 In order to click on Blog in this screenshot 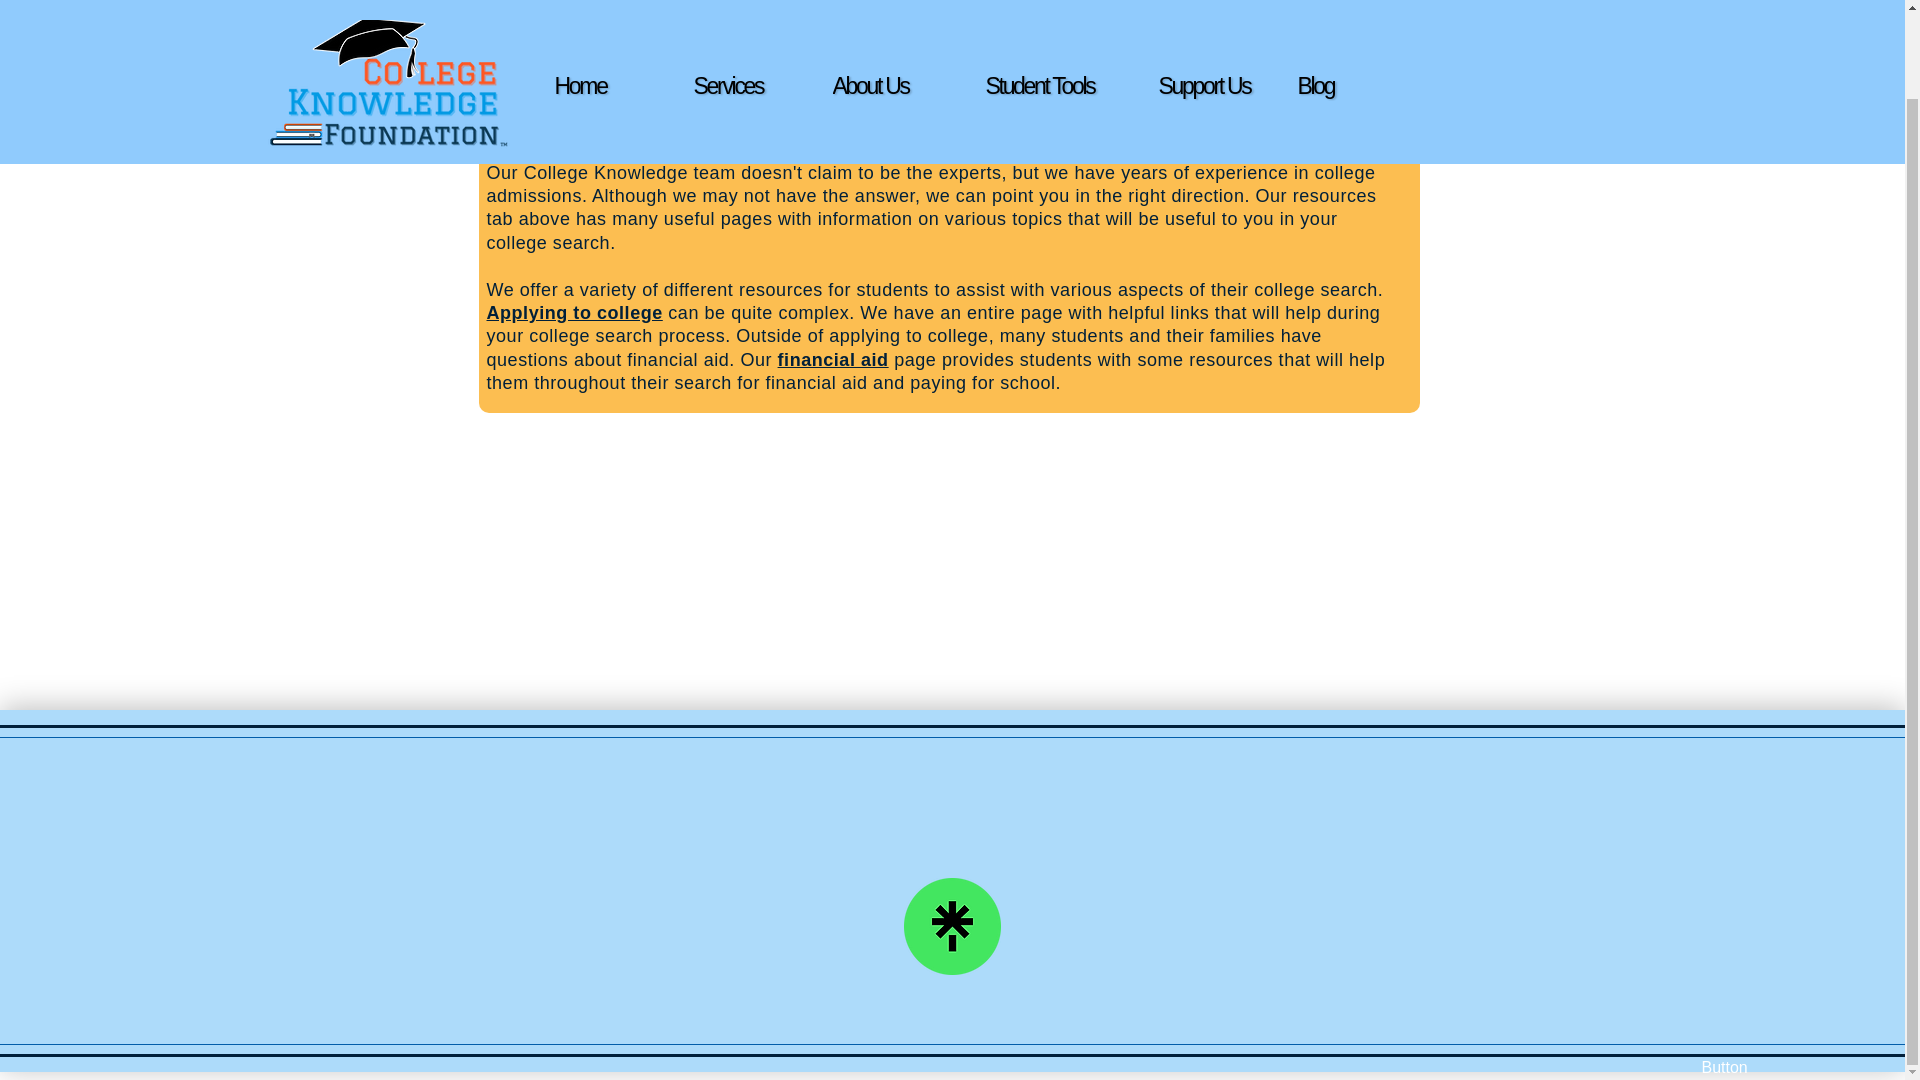, I will do `click(1350, 3)`.